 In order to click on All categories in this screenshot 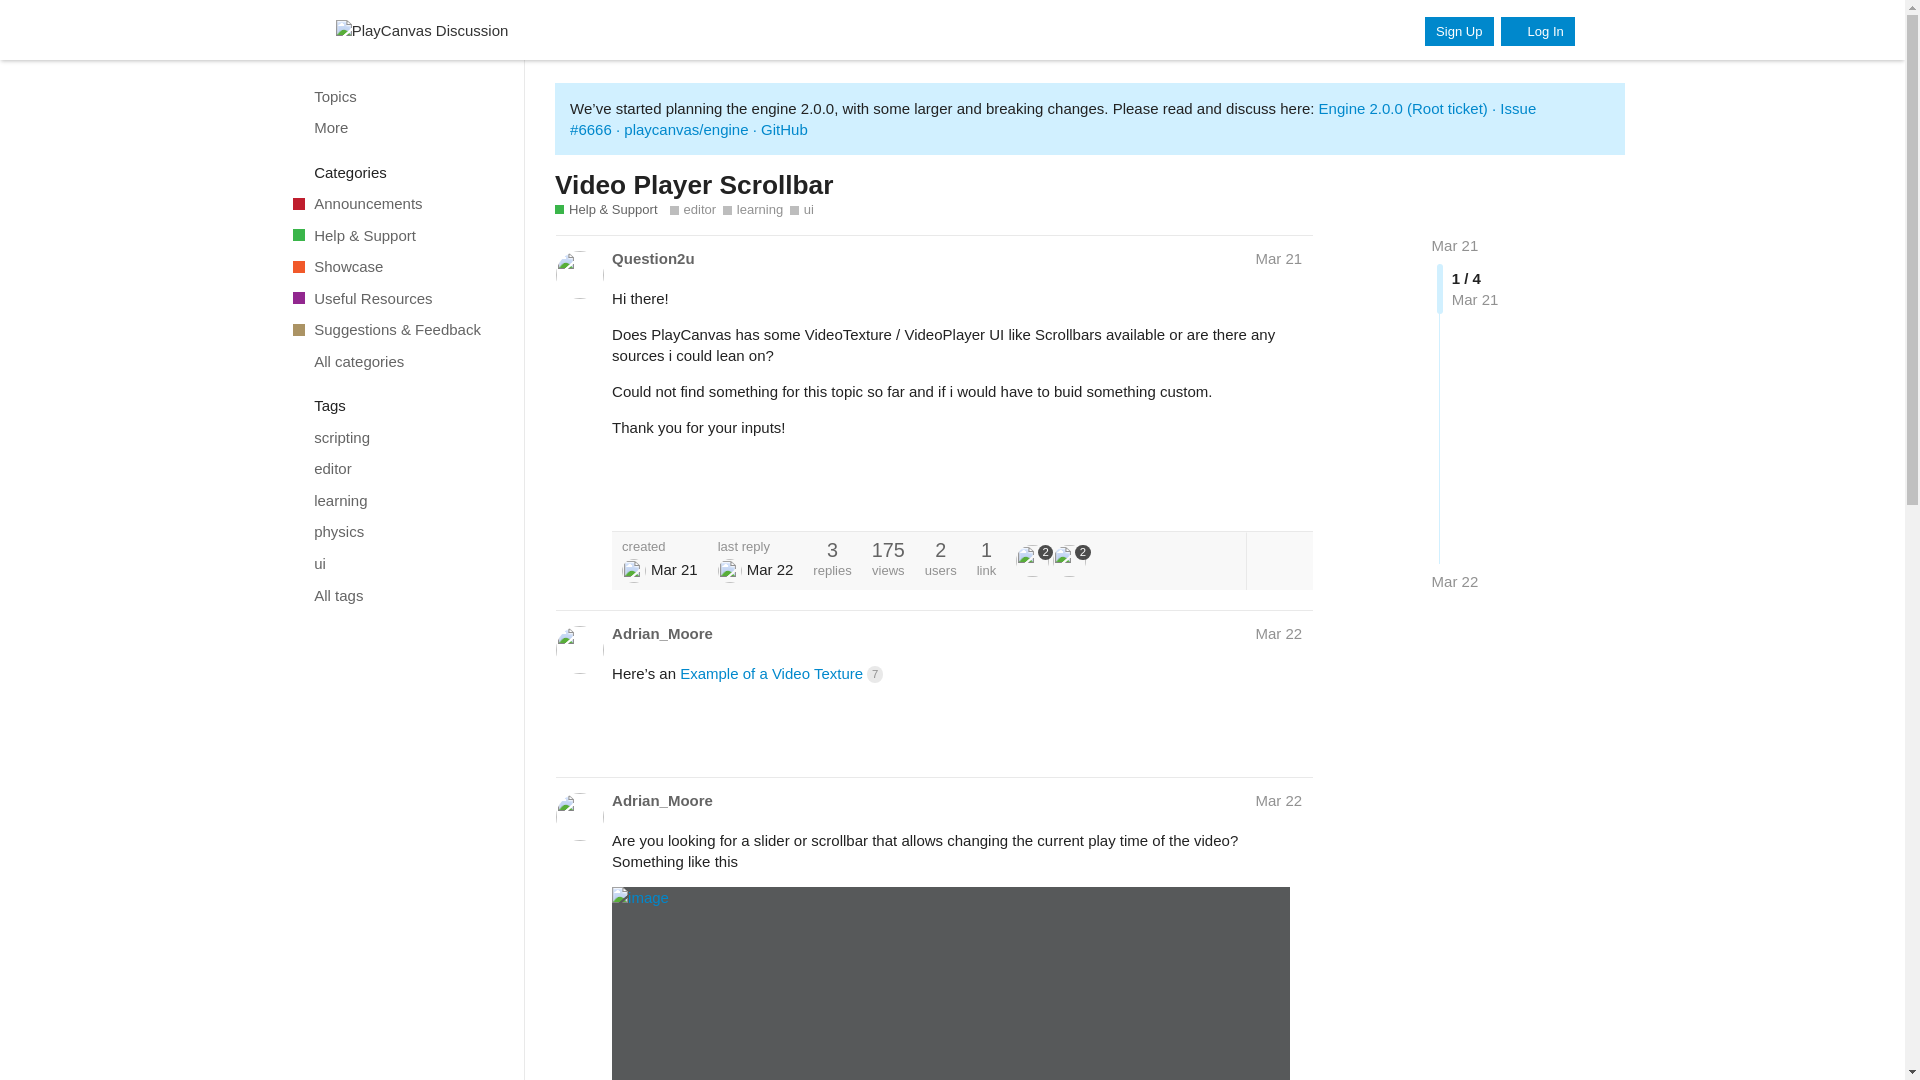, I will do `click(397, 362)`.